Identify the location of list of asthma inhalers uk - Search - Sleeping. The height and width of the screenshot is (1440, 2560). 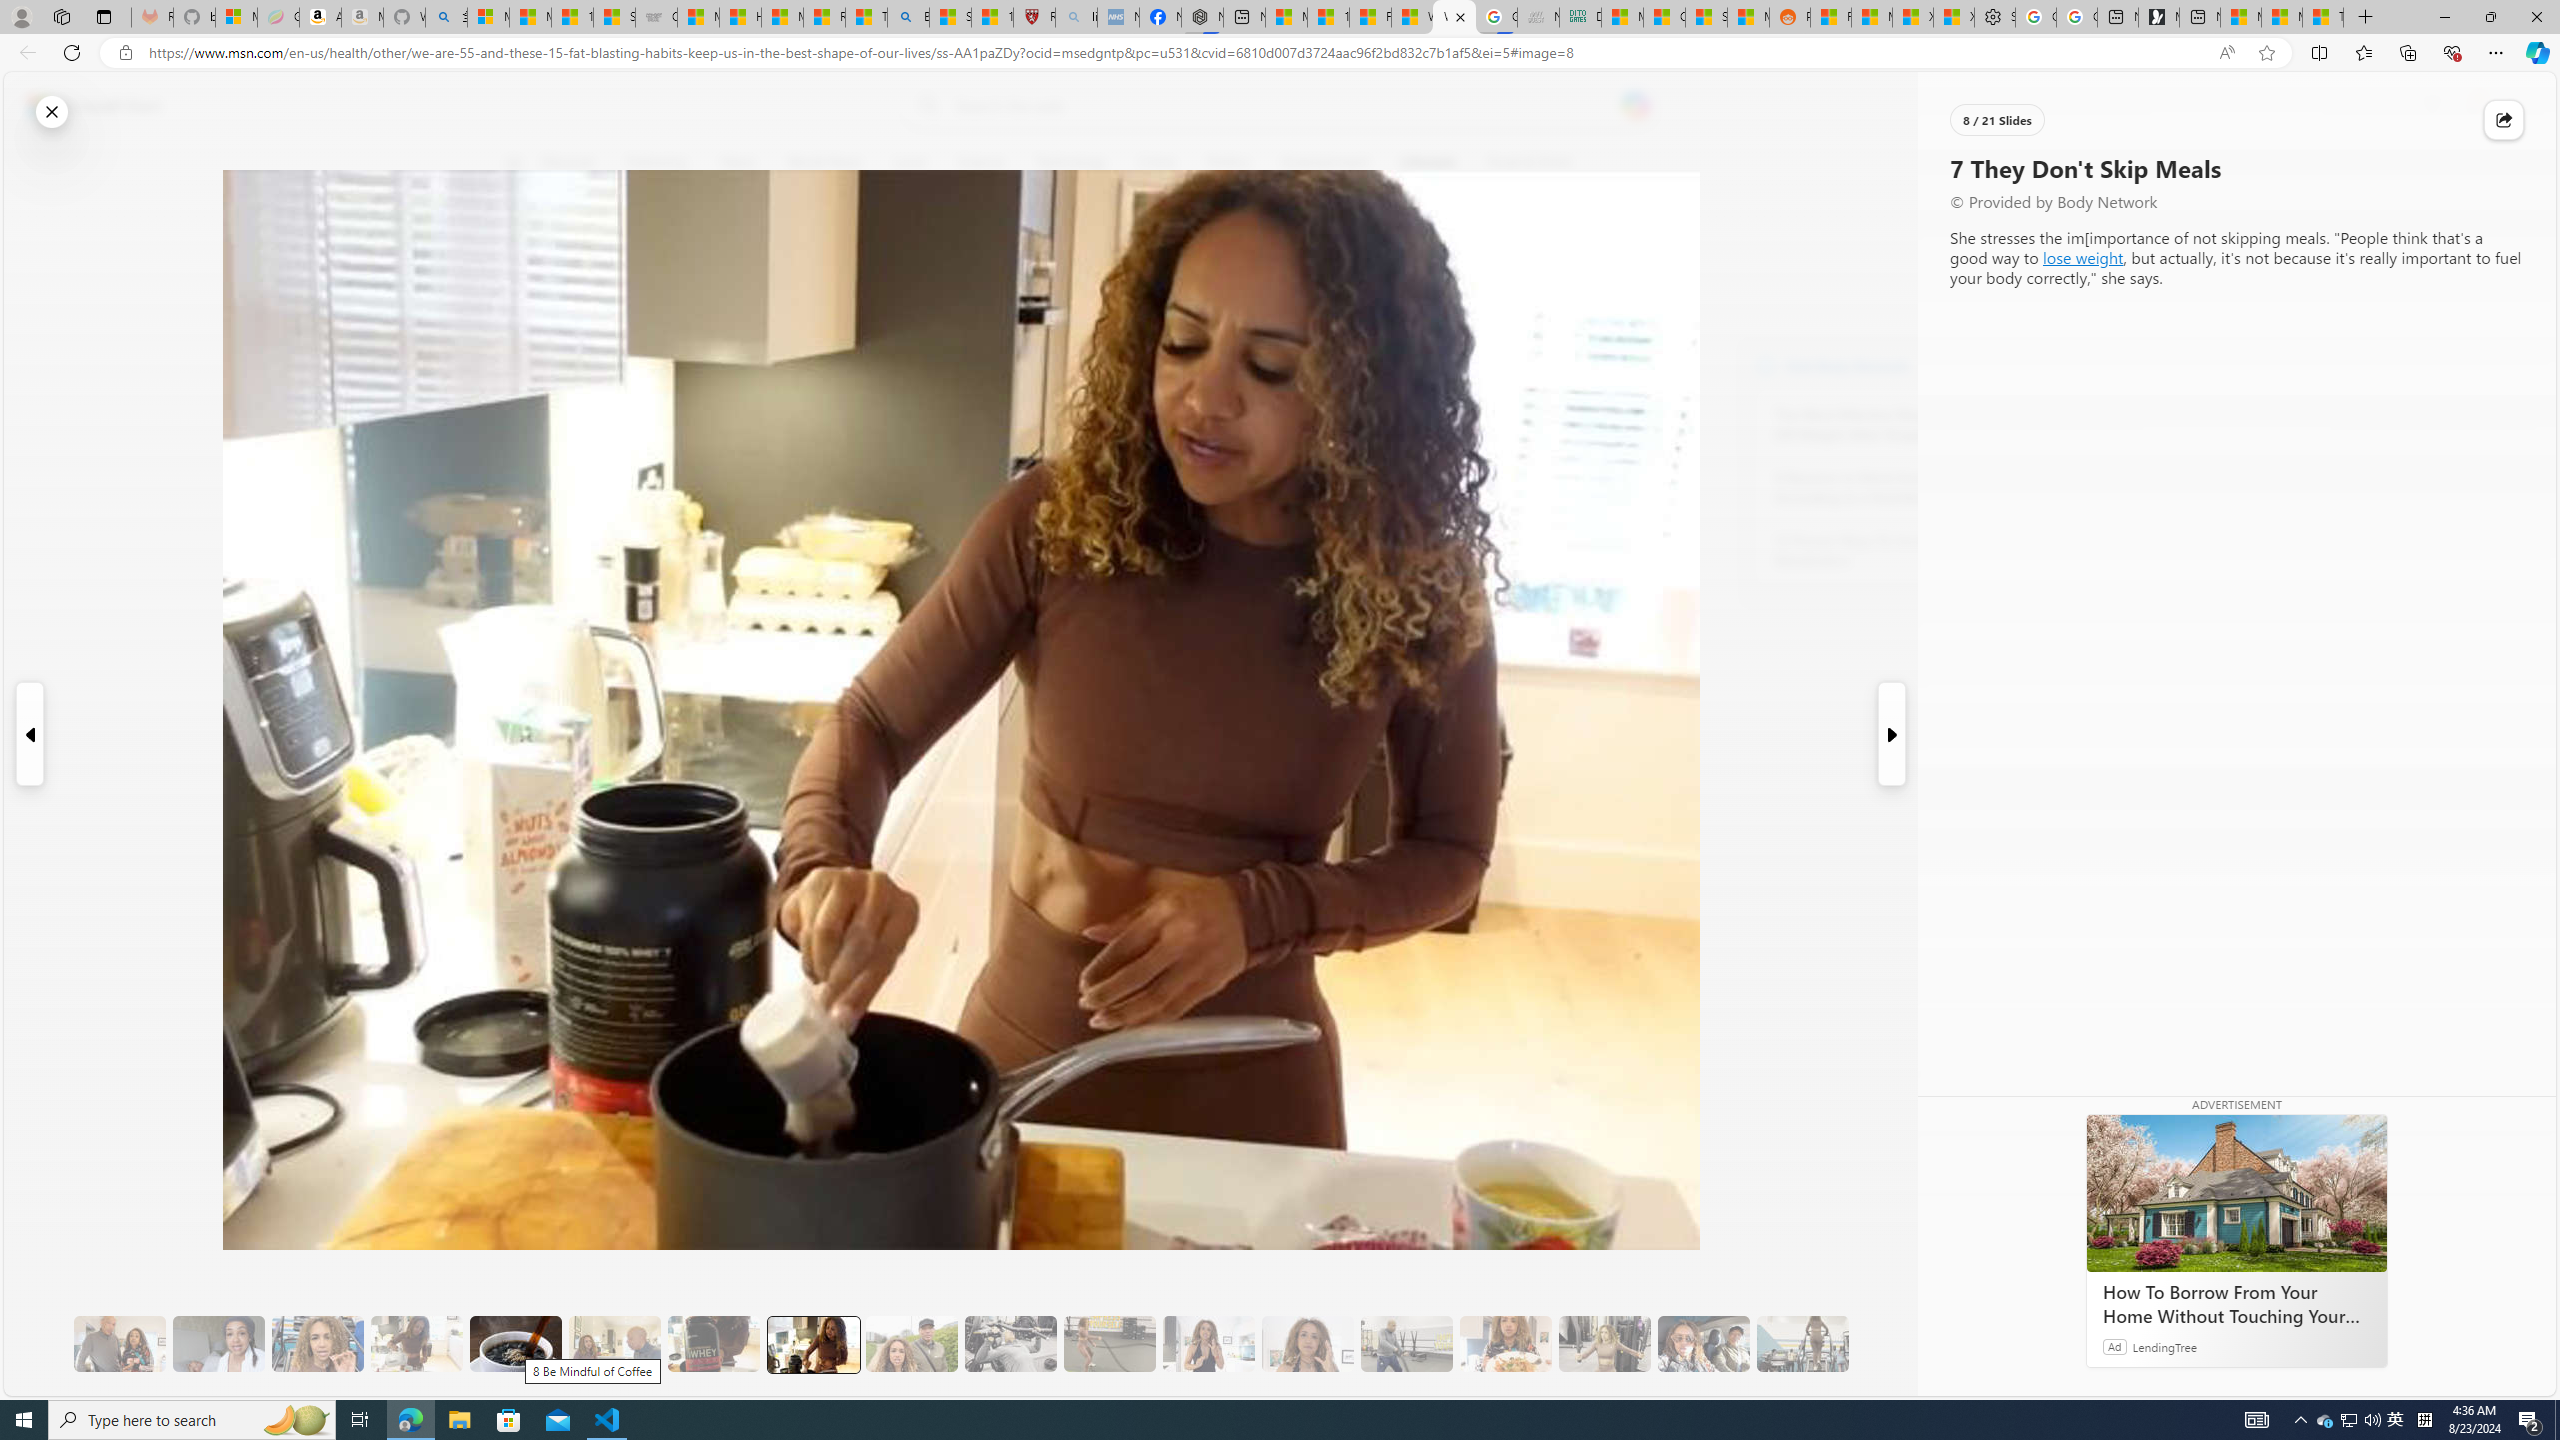
(1076, 17).